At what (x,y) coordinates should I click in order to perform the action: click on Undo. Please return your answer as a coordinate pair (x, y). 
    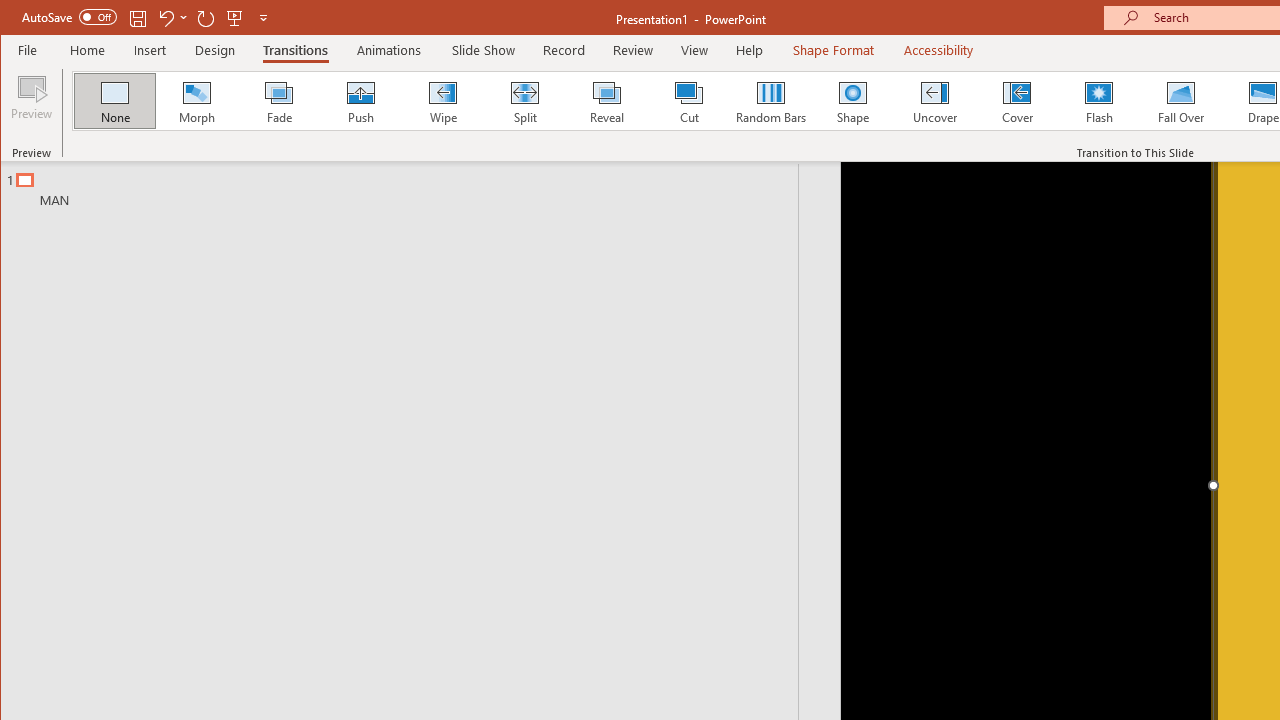
    Looking at the image, I should click on (172, 18).